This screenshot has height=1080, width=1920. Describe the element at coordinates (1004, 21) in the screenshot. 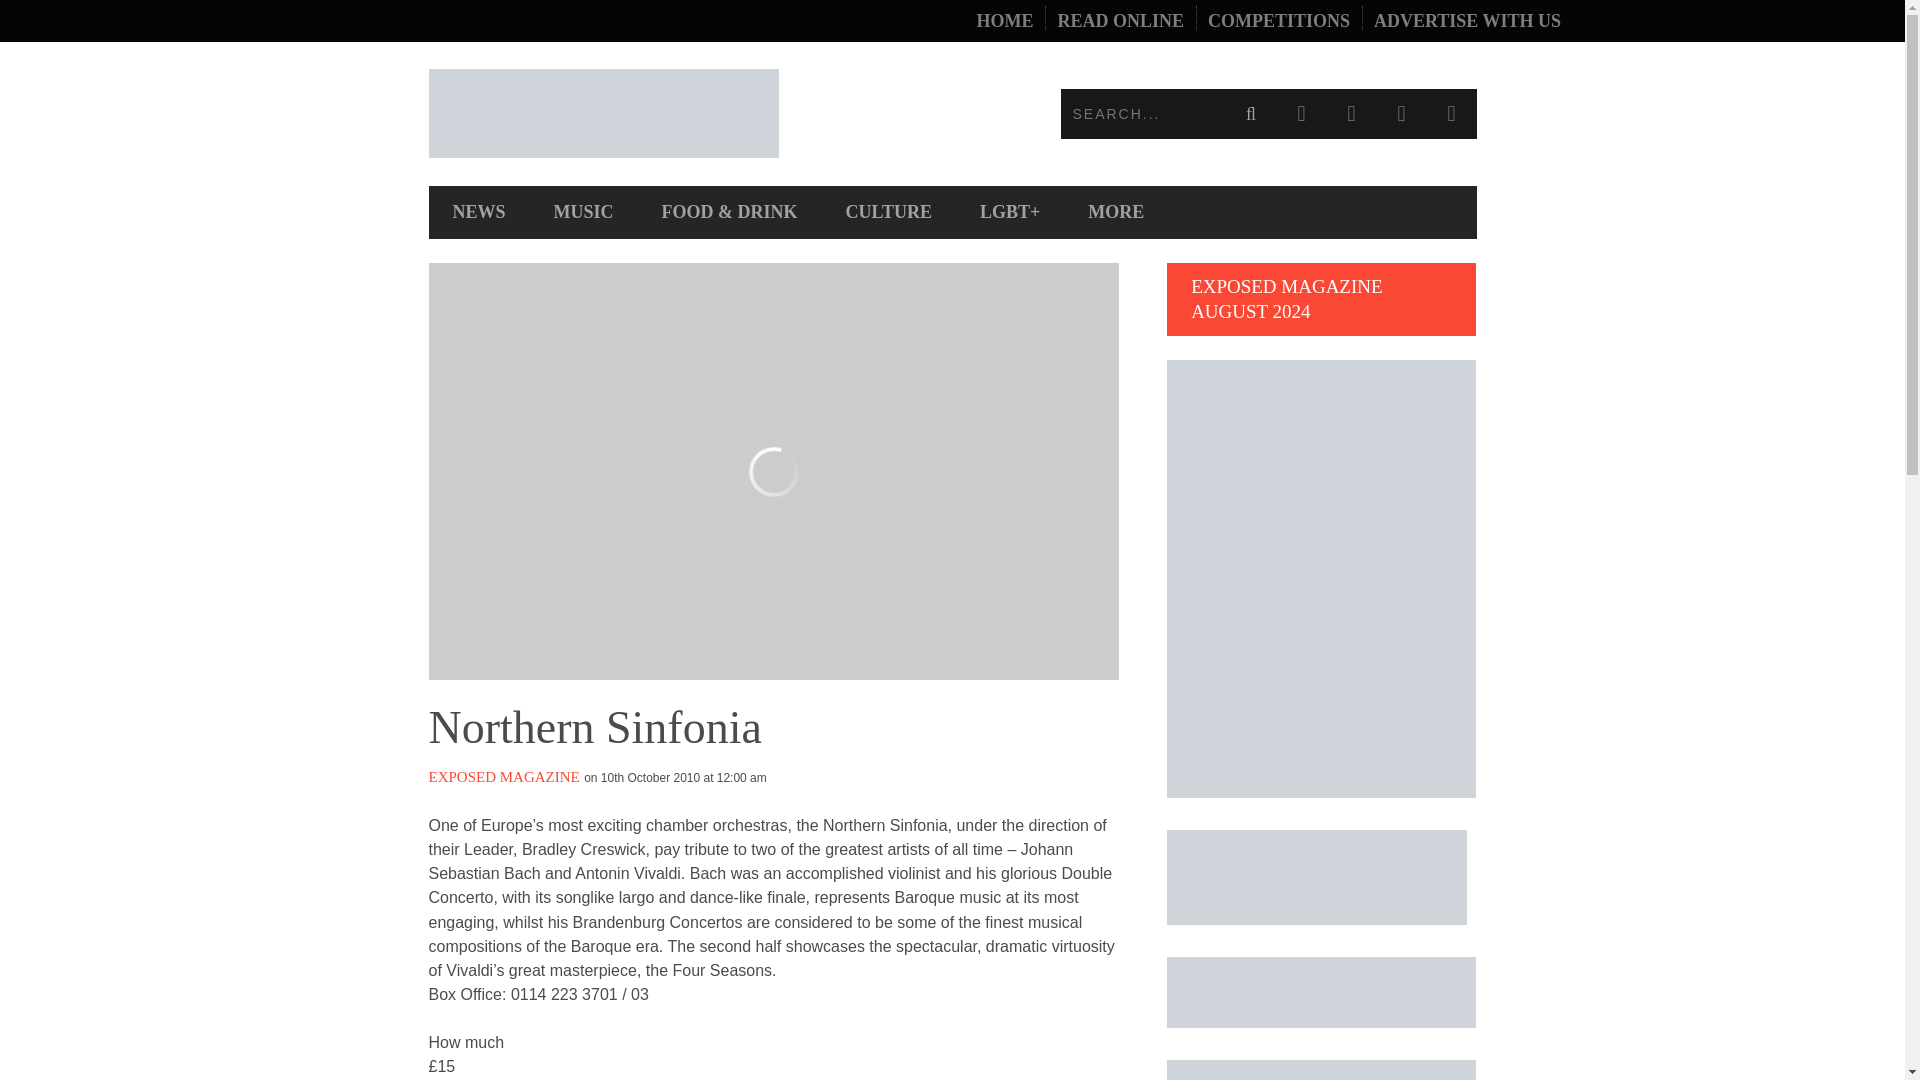

I see `HOME` at that location.